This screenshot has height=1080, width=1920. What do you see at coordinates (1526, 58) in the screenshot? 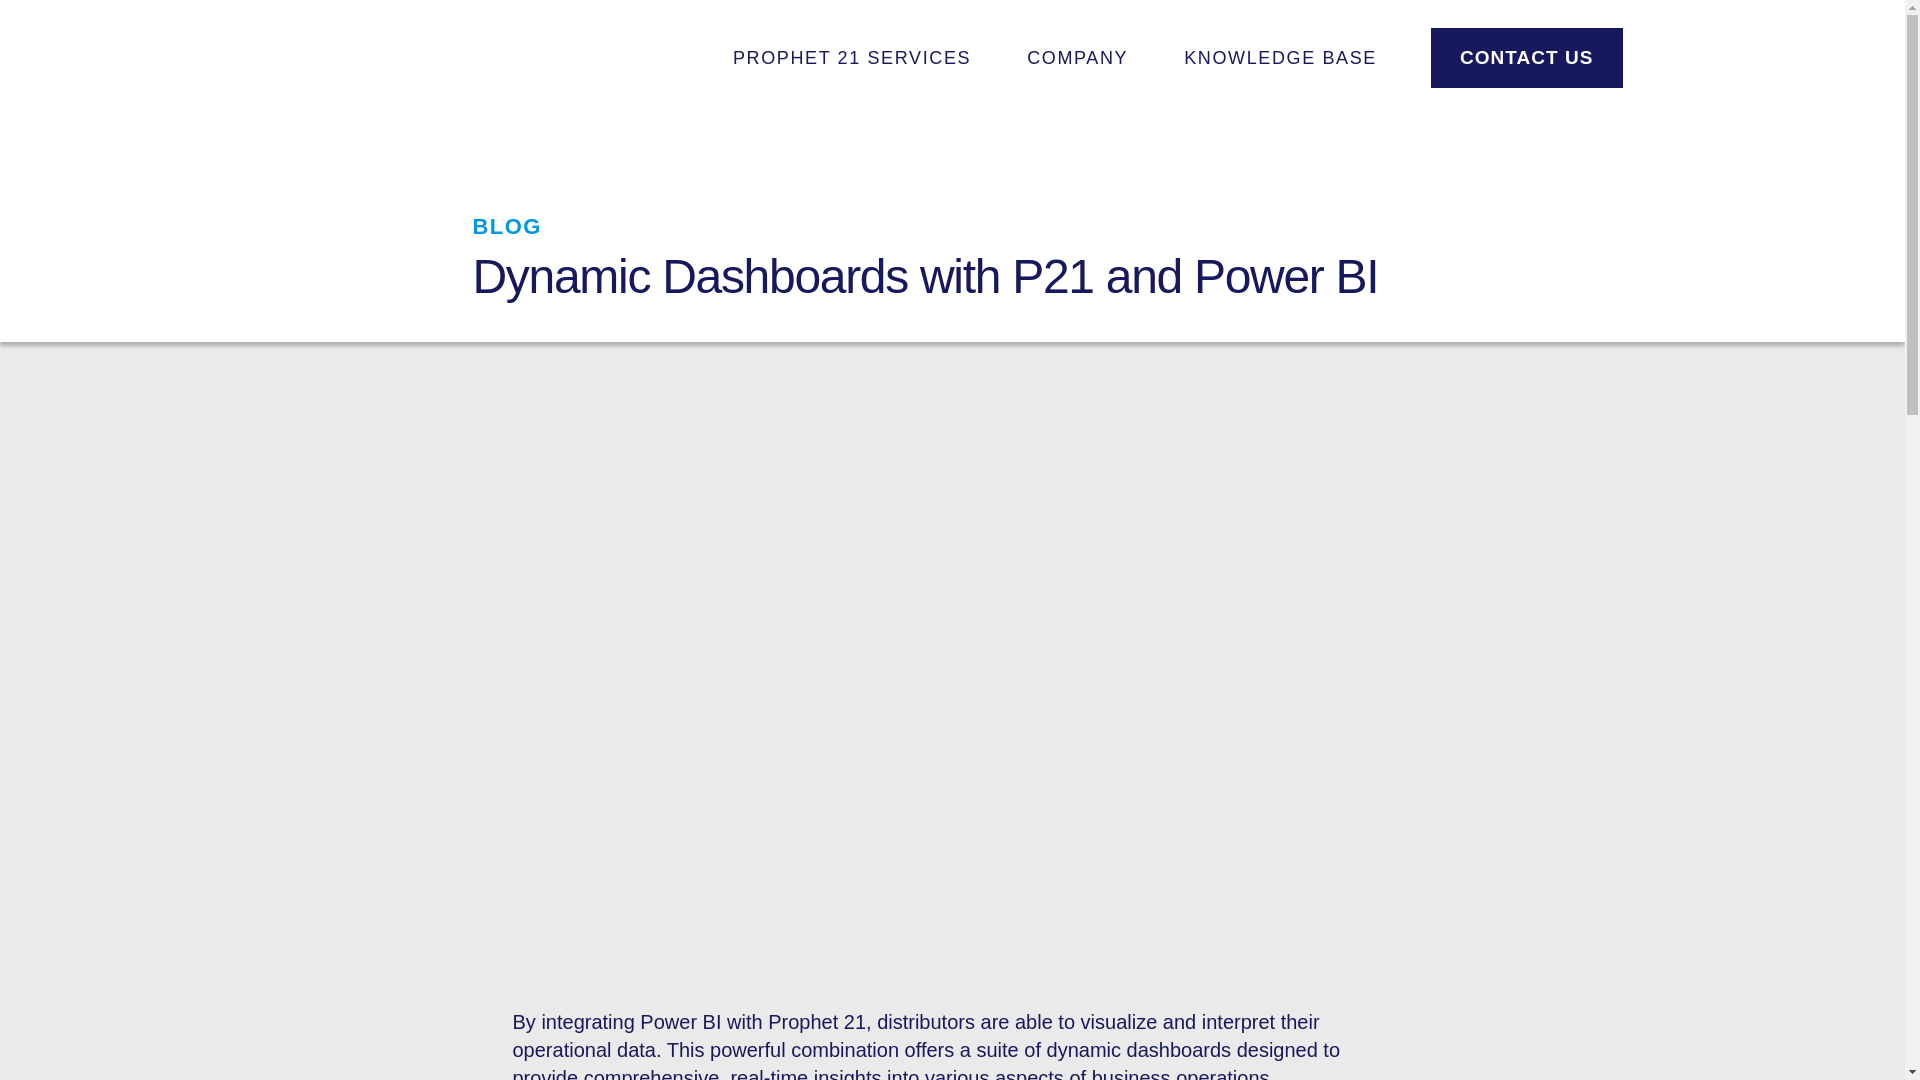
I see `CONTACT US` at bounding box center [1526, 58].